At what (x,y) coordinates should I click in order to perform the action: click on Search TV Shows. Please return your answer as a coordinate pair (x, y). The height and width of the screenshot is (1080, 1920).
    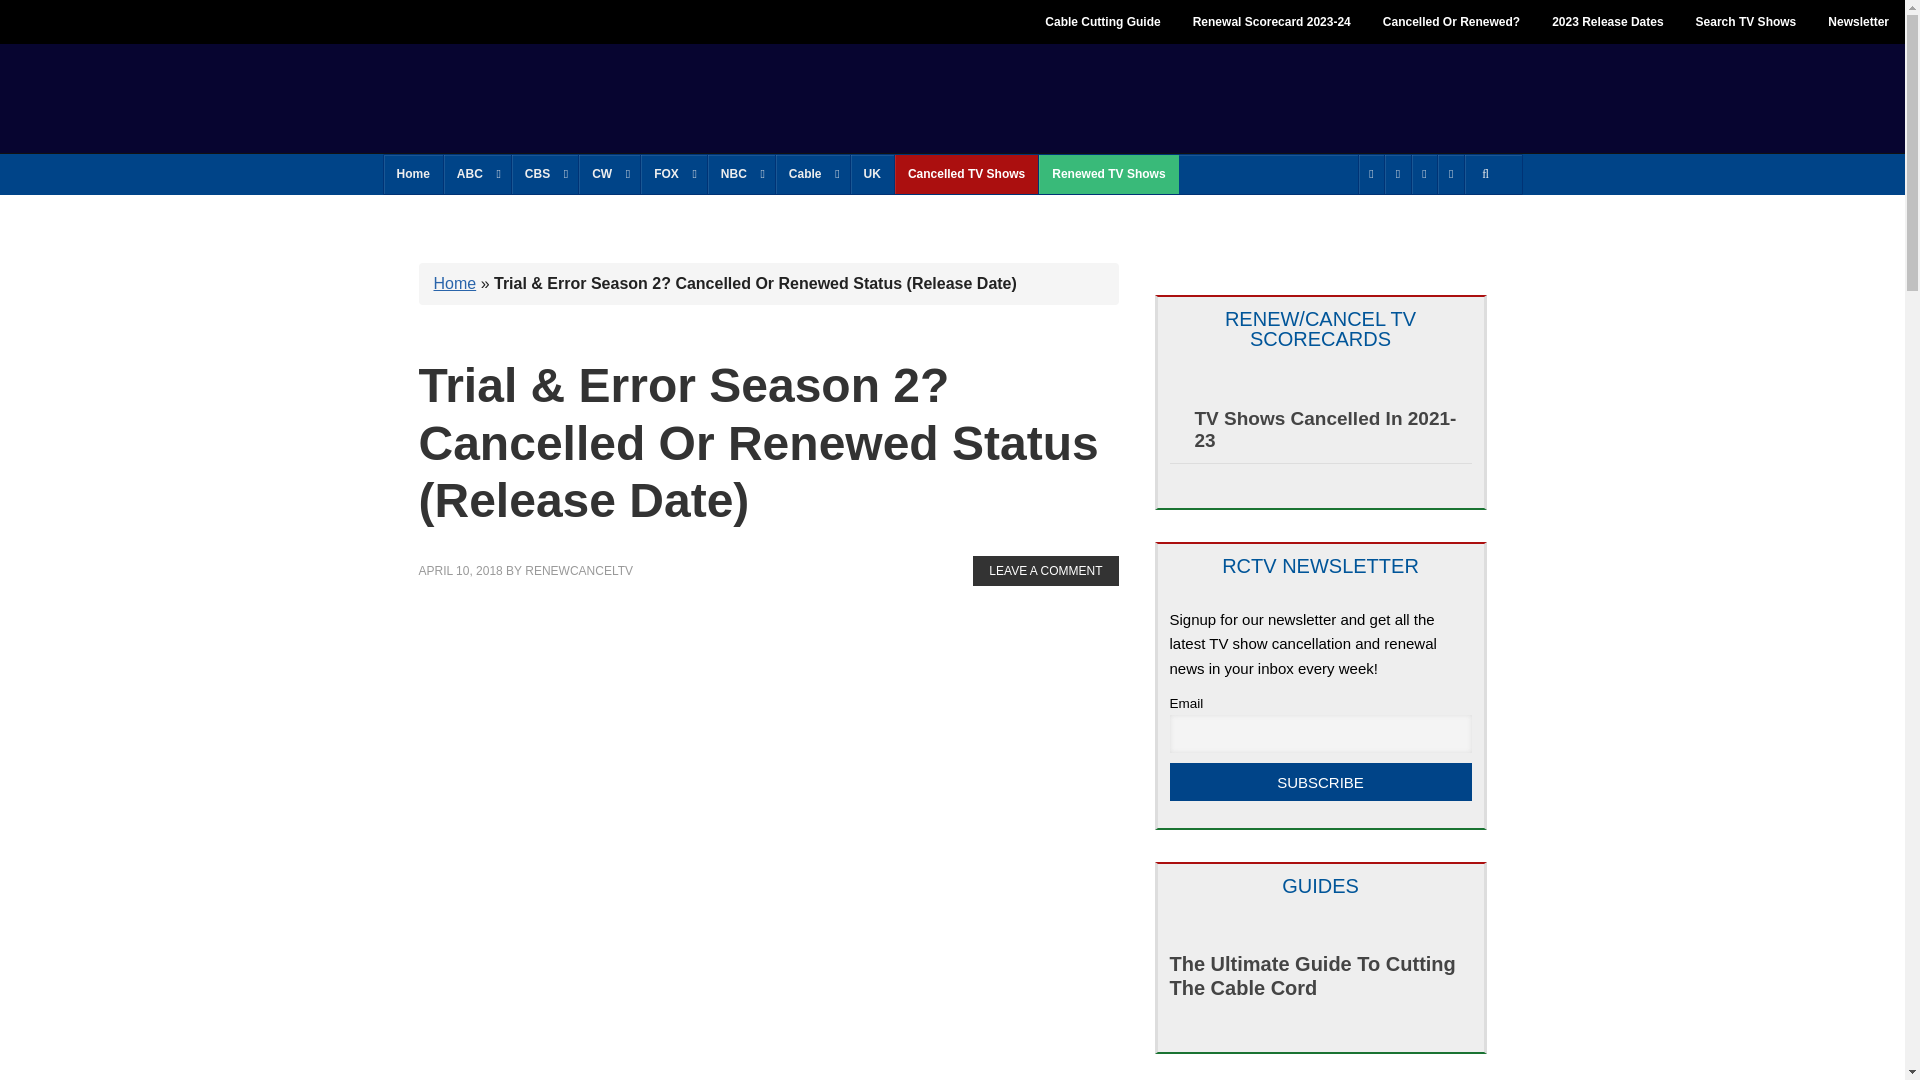
    Looking at the image, I should click on (1746, 22).